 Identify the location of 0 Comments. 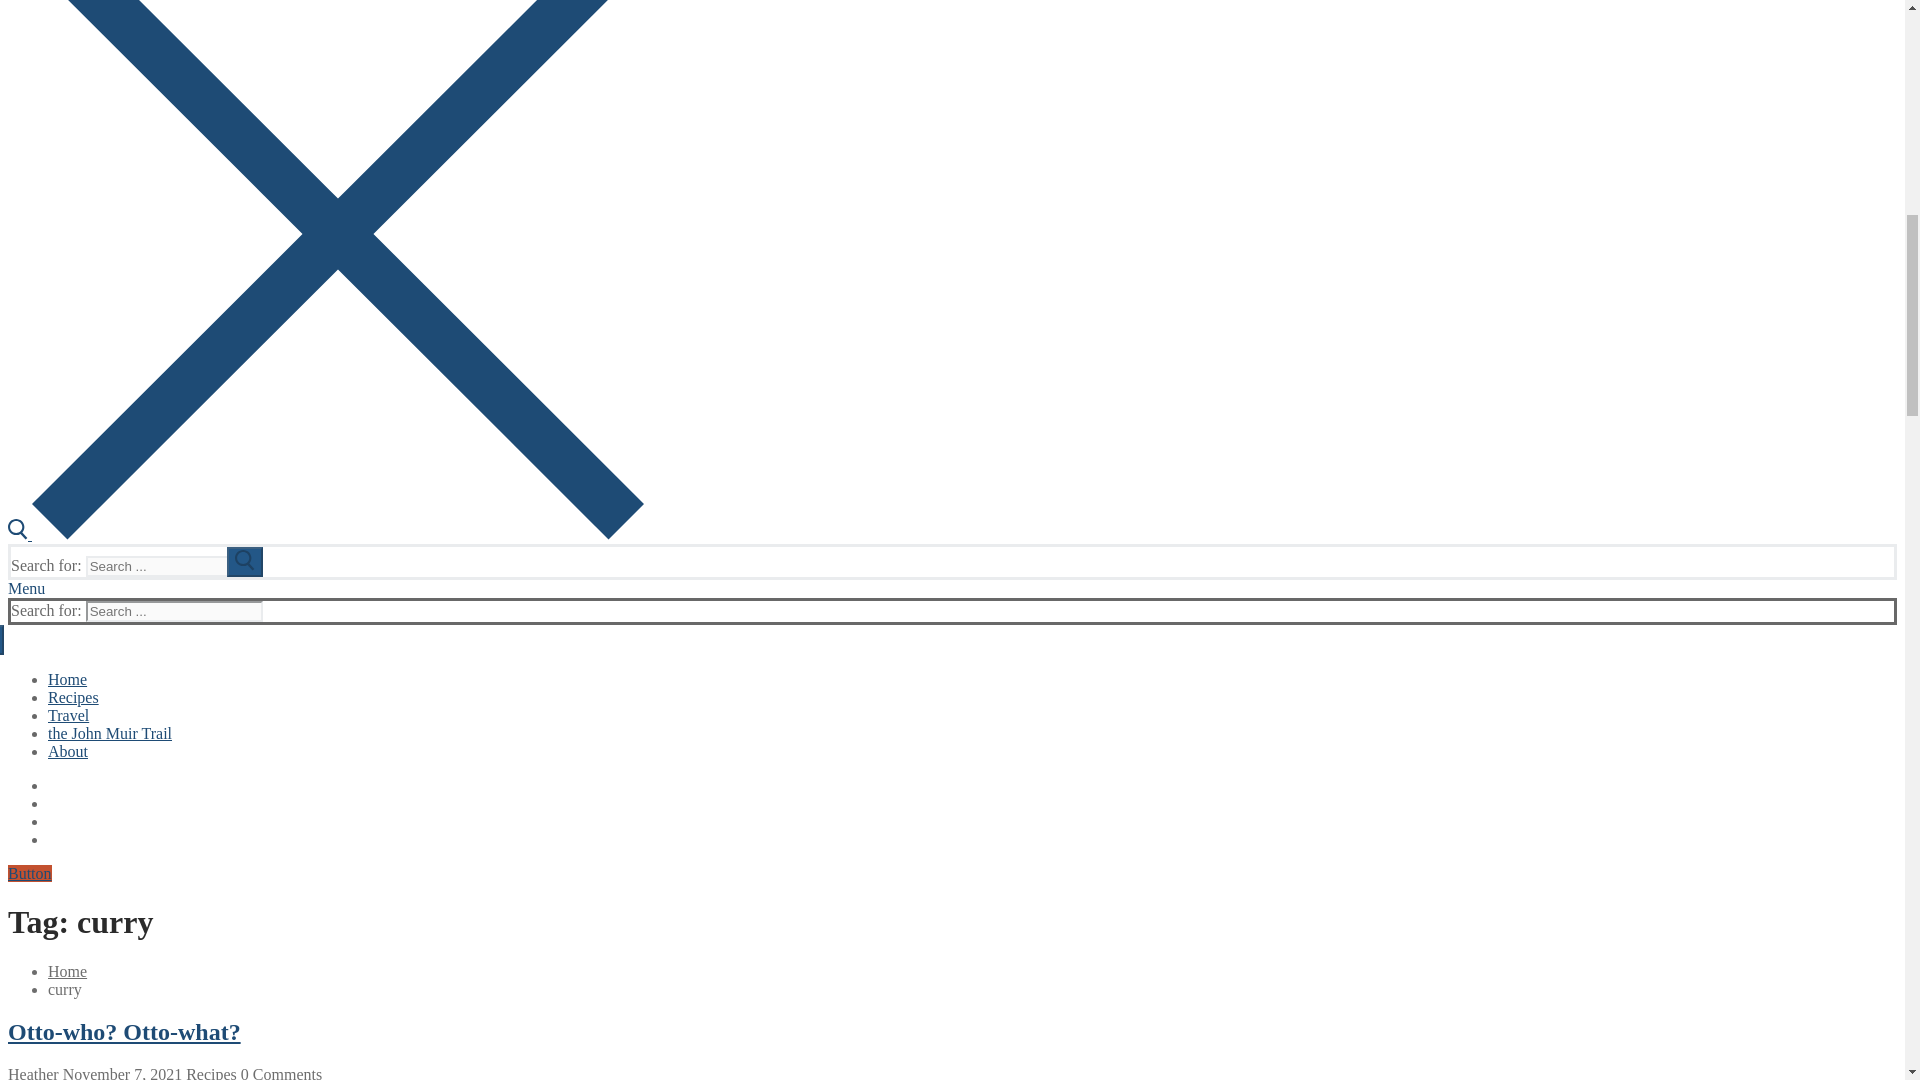
(279, 1072).